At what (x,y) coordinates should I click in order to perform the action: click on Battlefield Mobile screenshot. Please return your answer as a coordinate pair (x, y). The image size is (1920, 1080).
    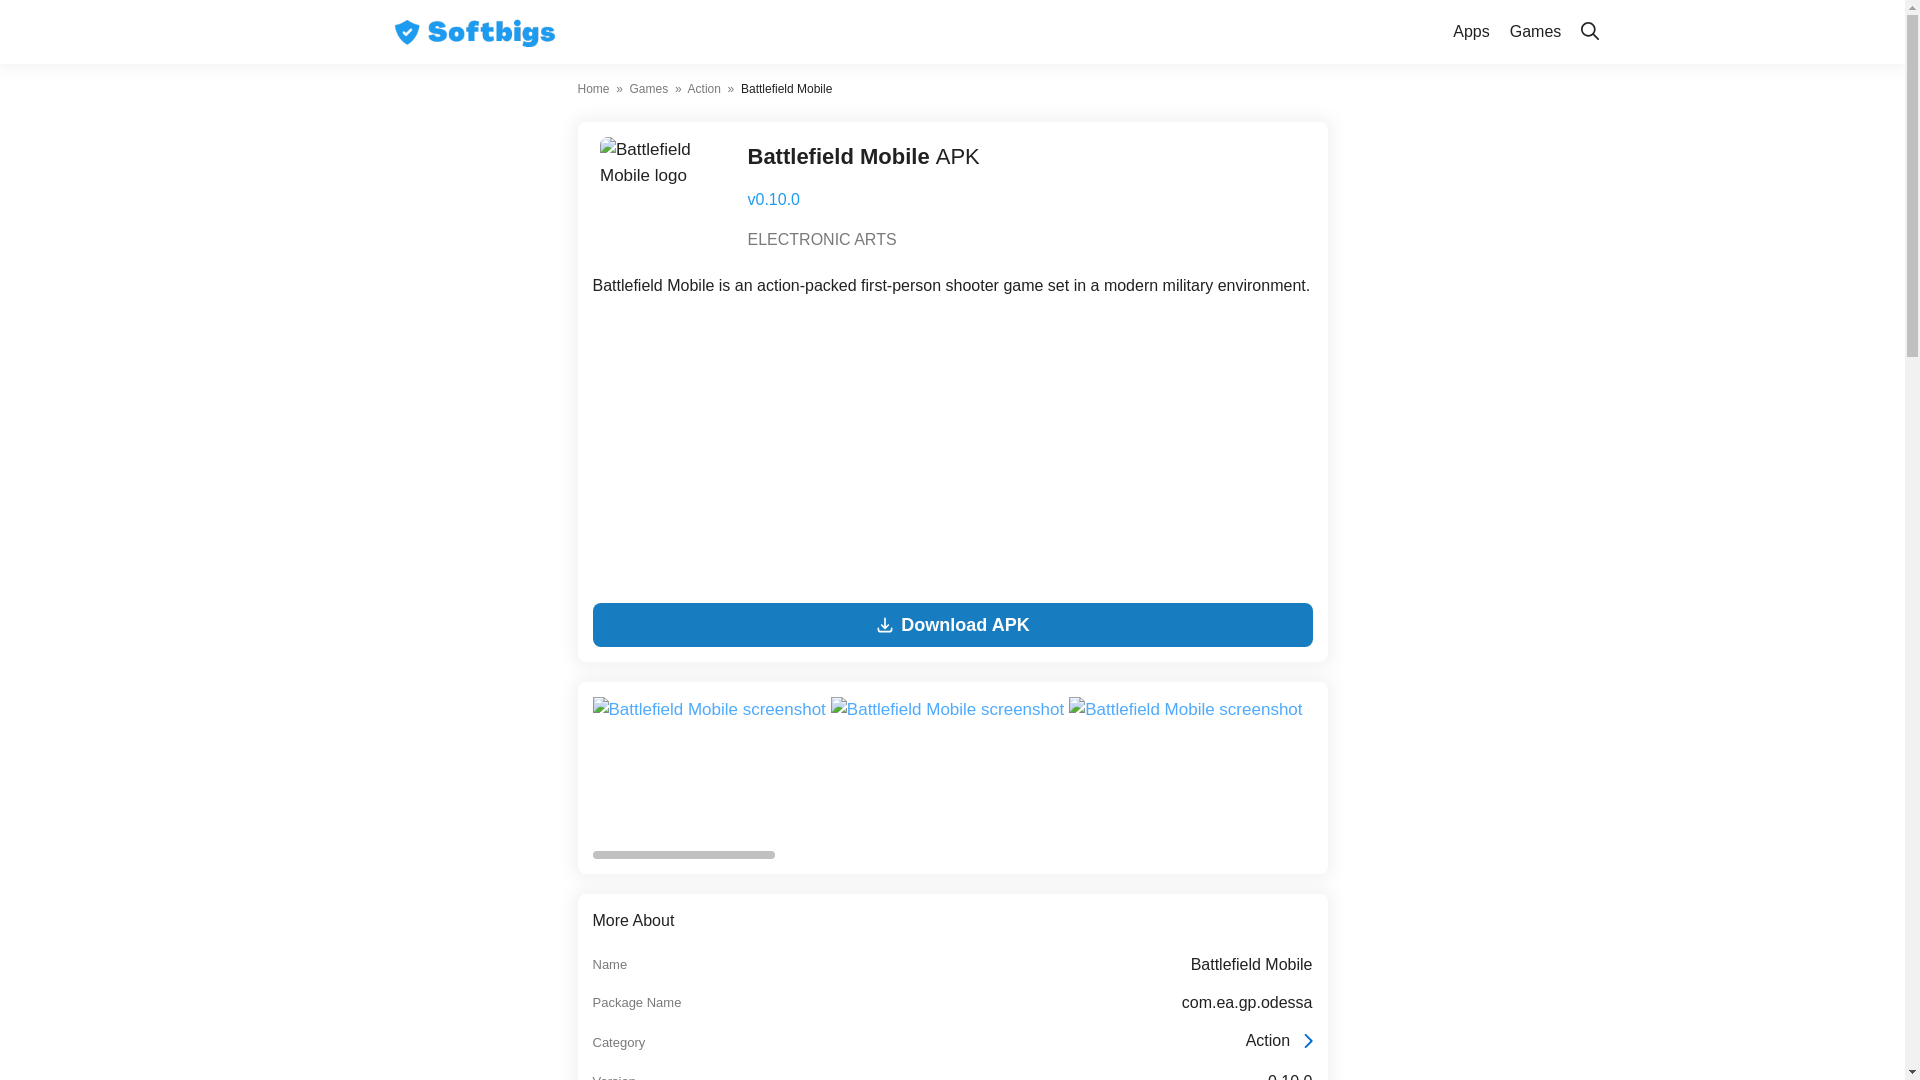
    Looking at the image, I should click on (950, 770).